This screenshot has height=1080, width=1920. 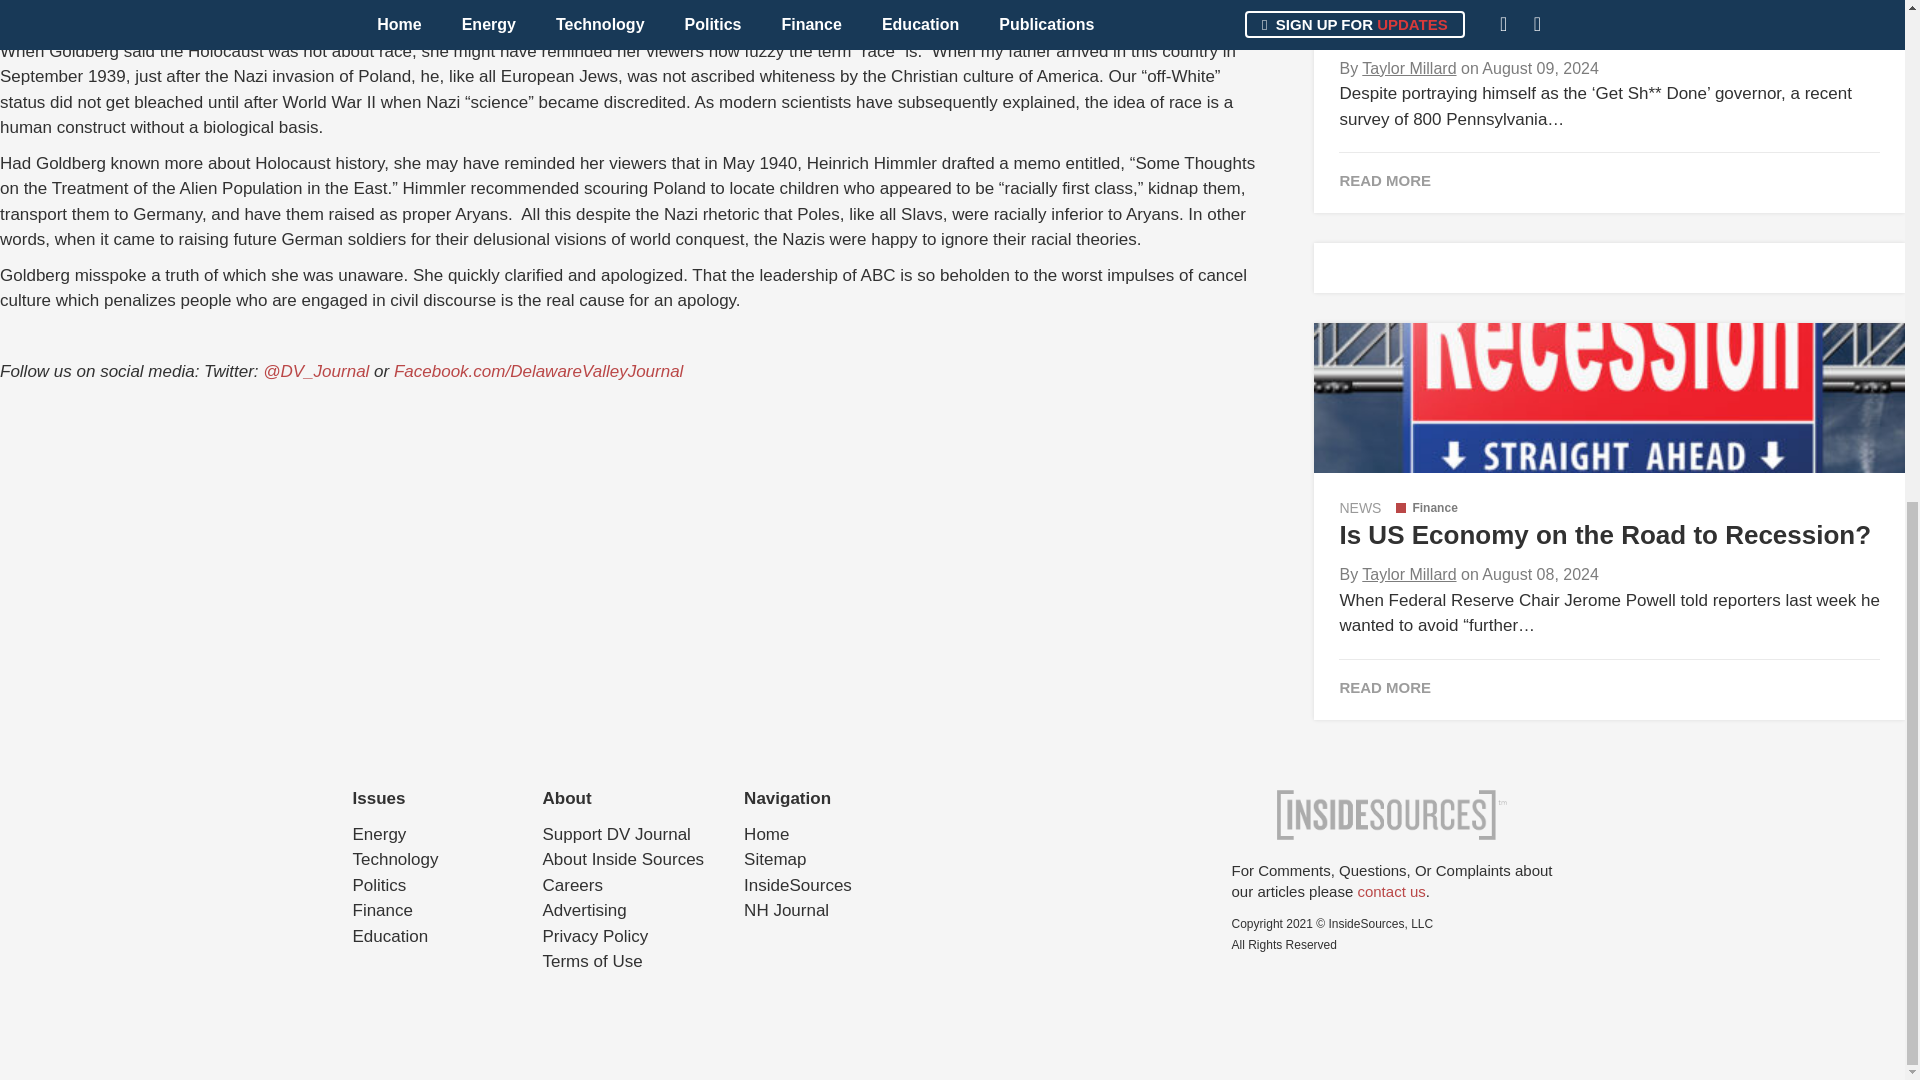 What do you see at coordinates (615, 834) in the screenshot?
I see `Support DV Journal` at bounding box center [615, 834].